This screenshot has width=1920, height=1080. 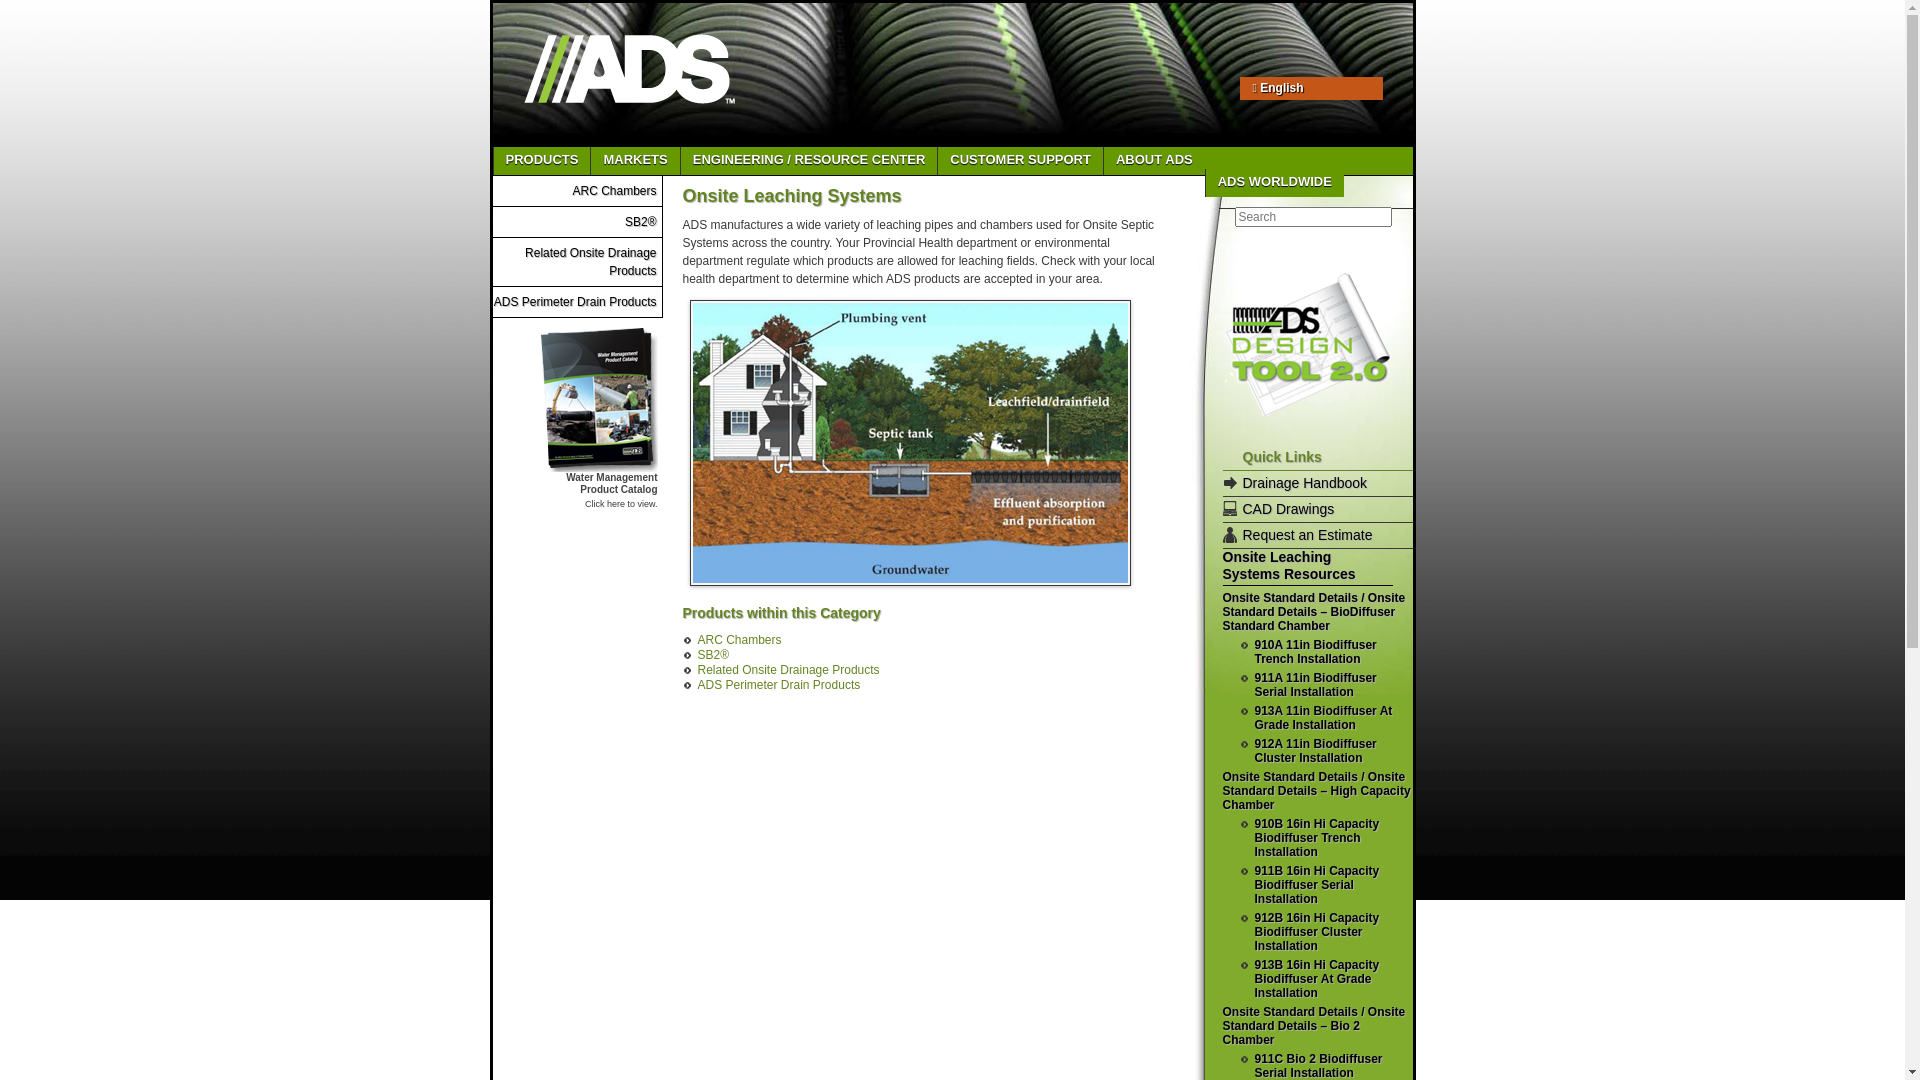 I want to click on Request an Estimate, so click(x=1307, y=535).